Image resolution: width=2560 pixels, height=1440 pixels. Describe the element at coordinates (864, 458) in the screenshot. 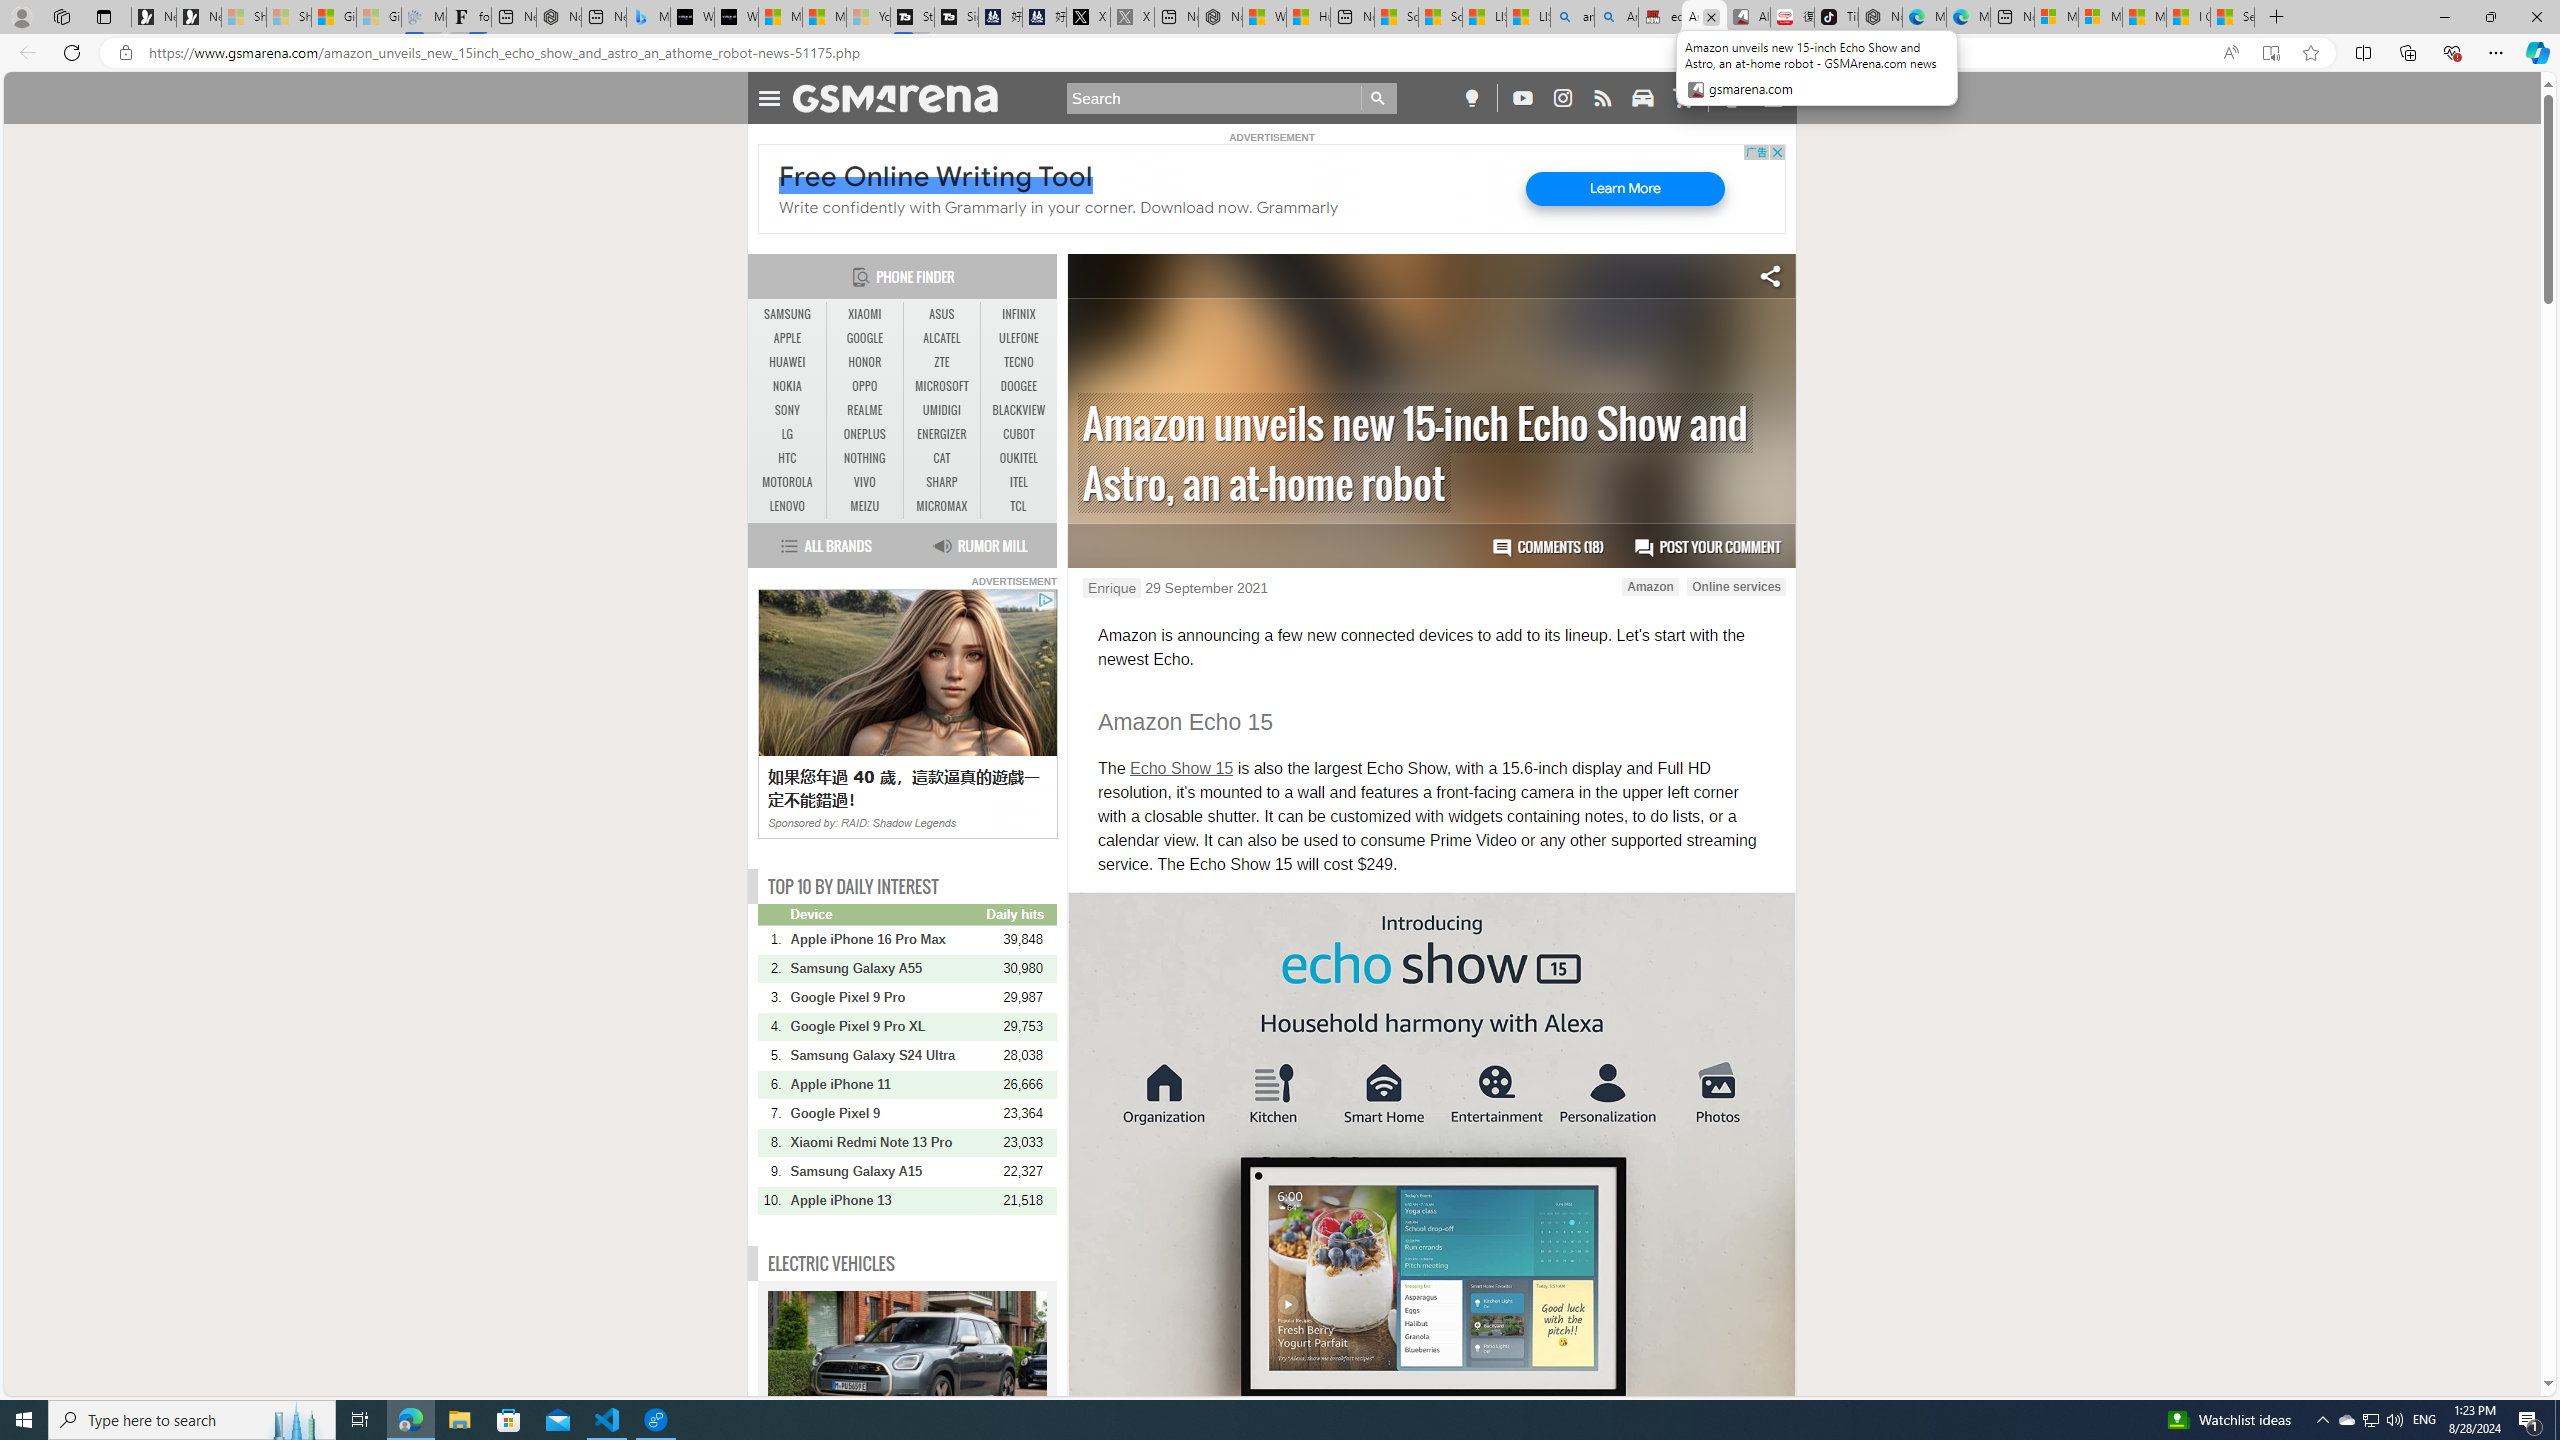

I see `NOTHING` at that location.